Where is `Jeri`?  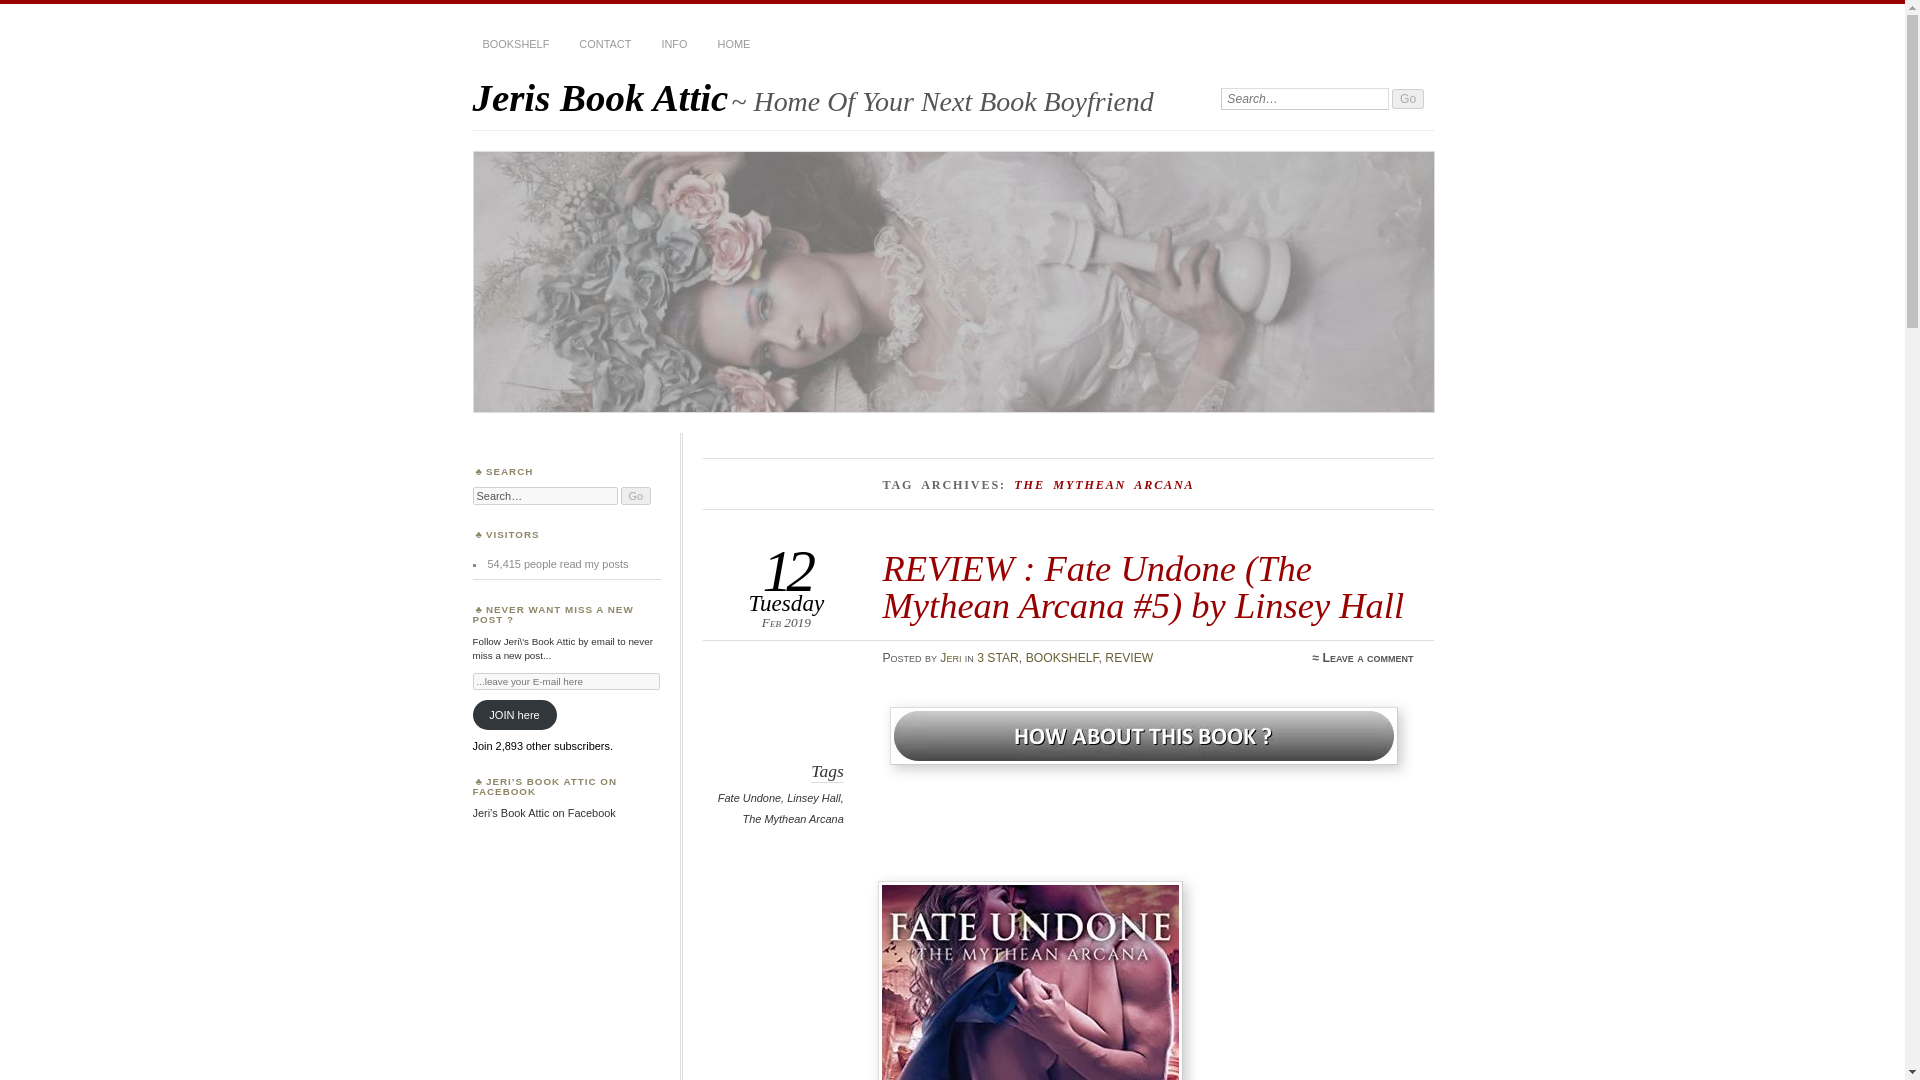 Jeri is located at coordinates (950, 658).